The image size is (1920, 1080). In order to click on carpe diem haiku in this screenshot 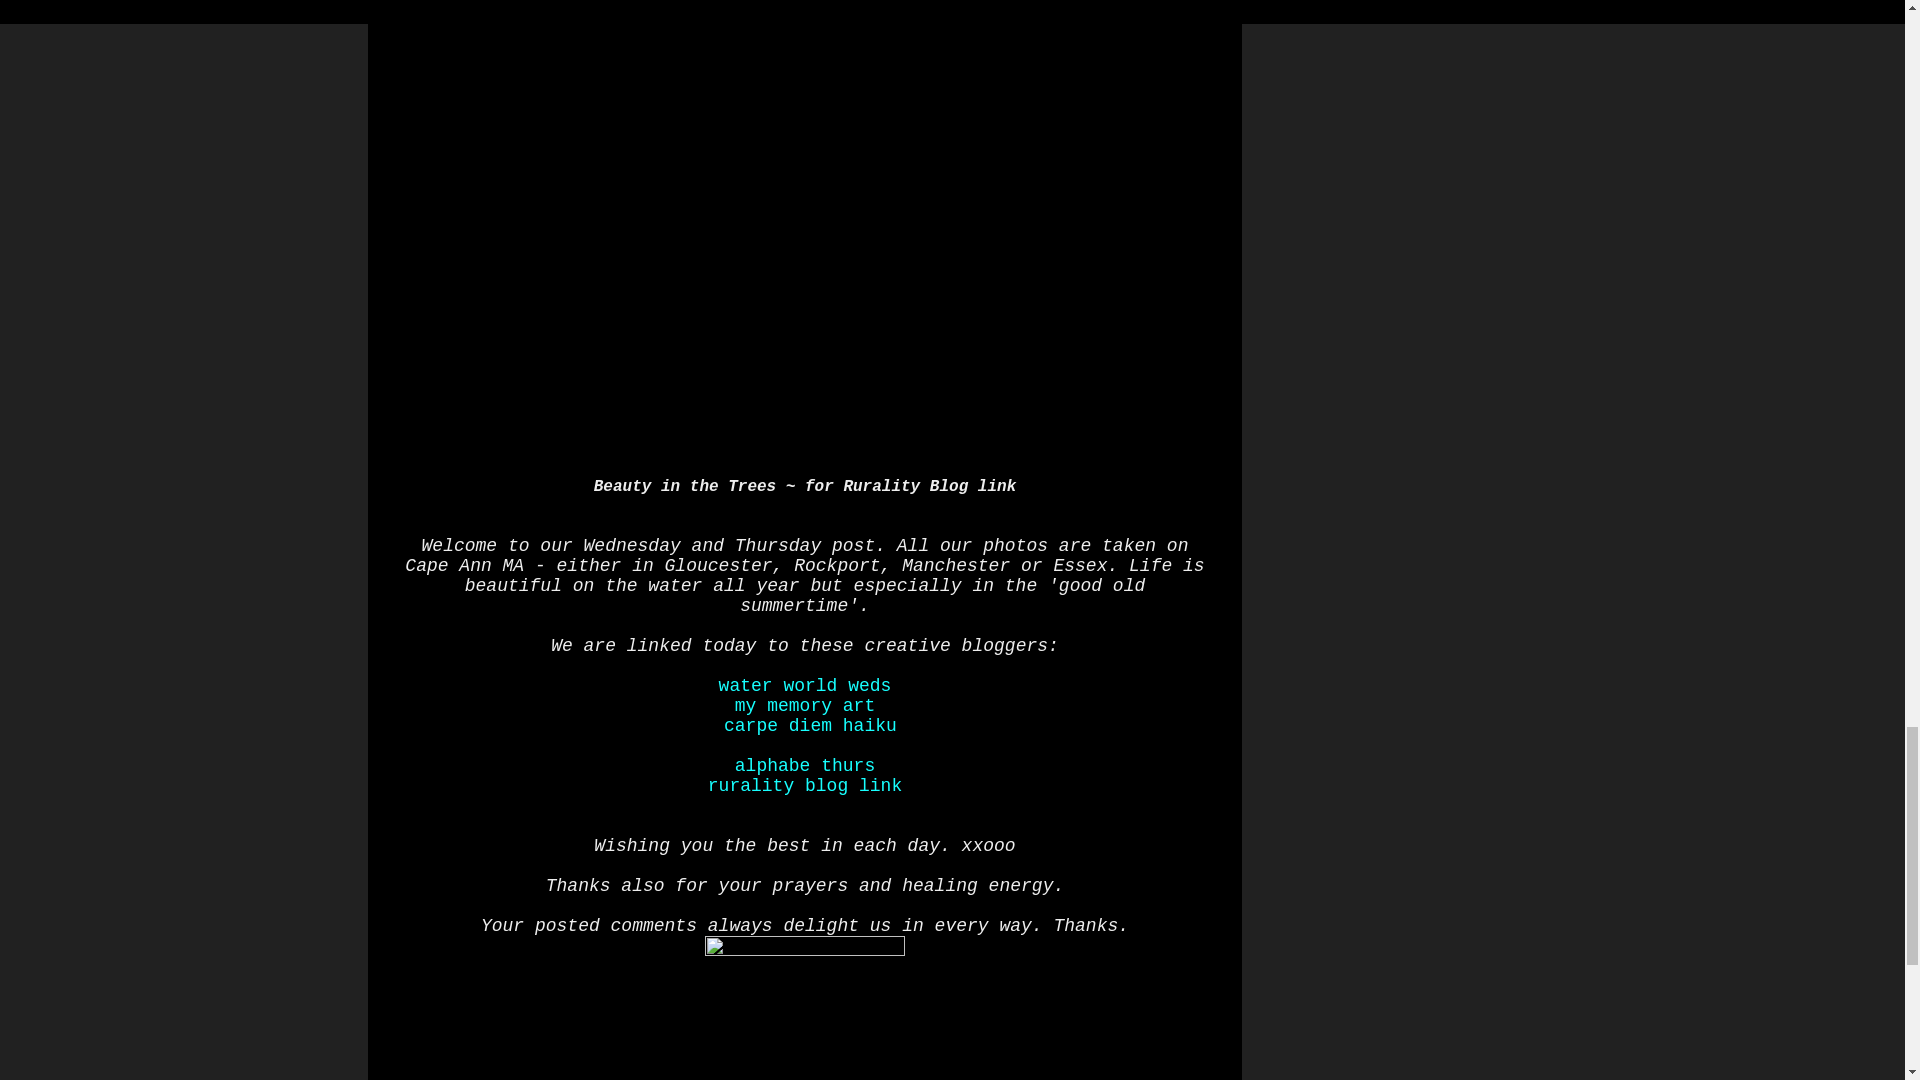, I will do `click(810, 726)`.